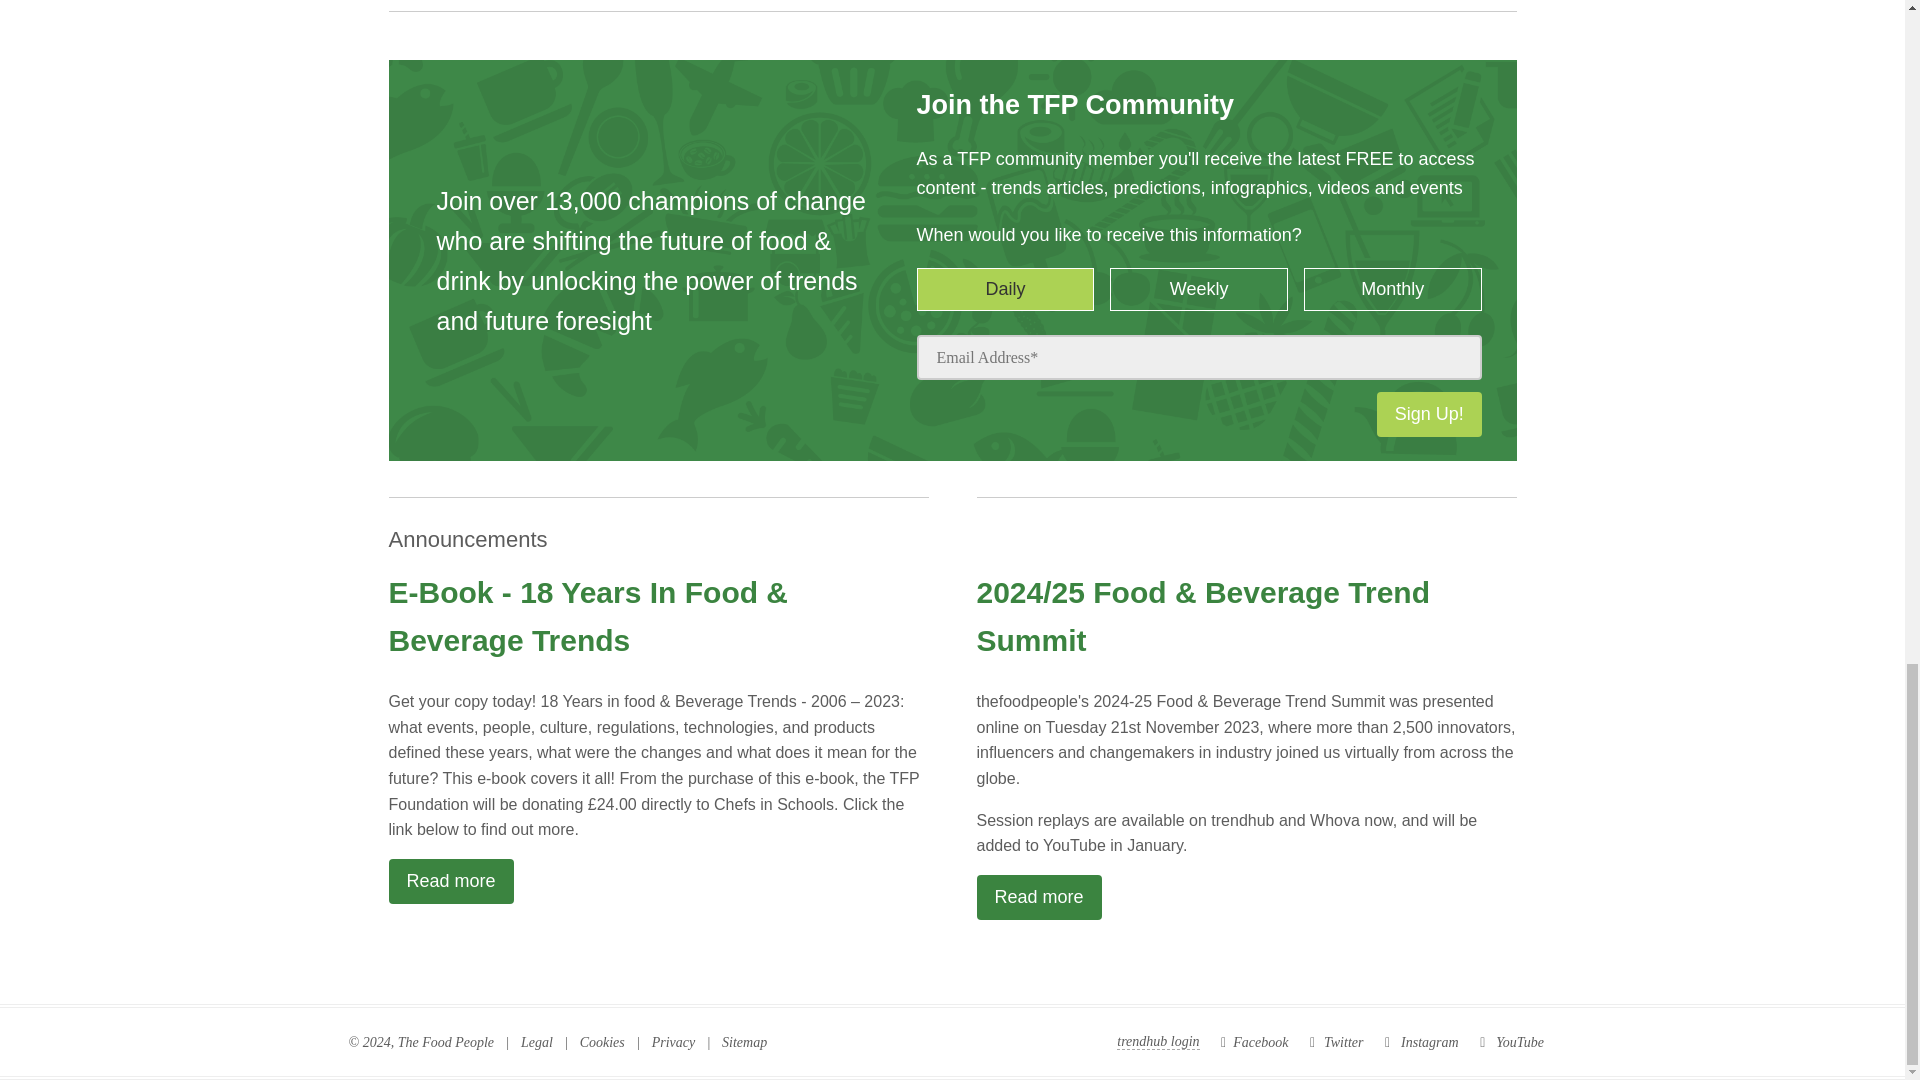 The image size is (1920, 1080). Describe the element at coordinates (1038, 897) in the screenshot. I see `Read more` at that location.